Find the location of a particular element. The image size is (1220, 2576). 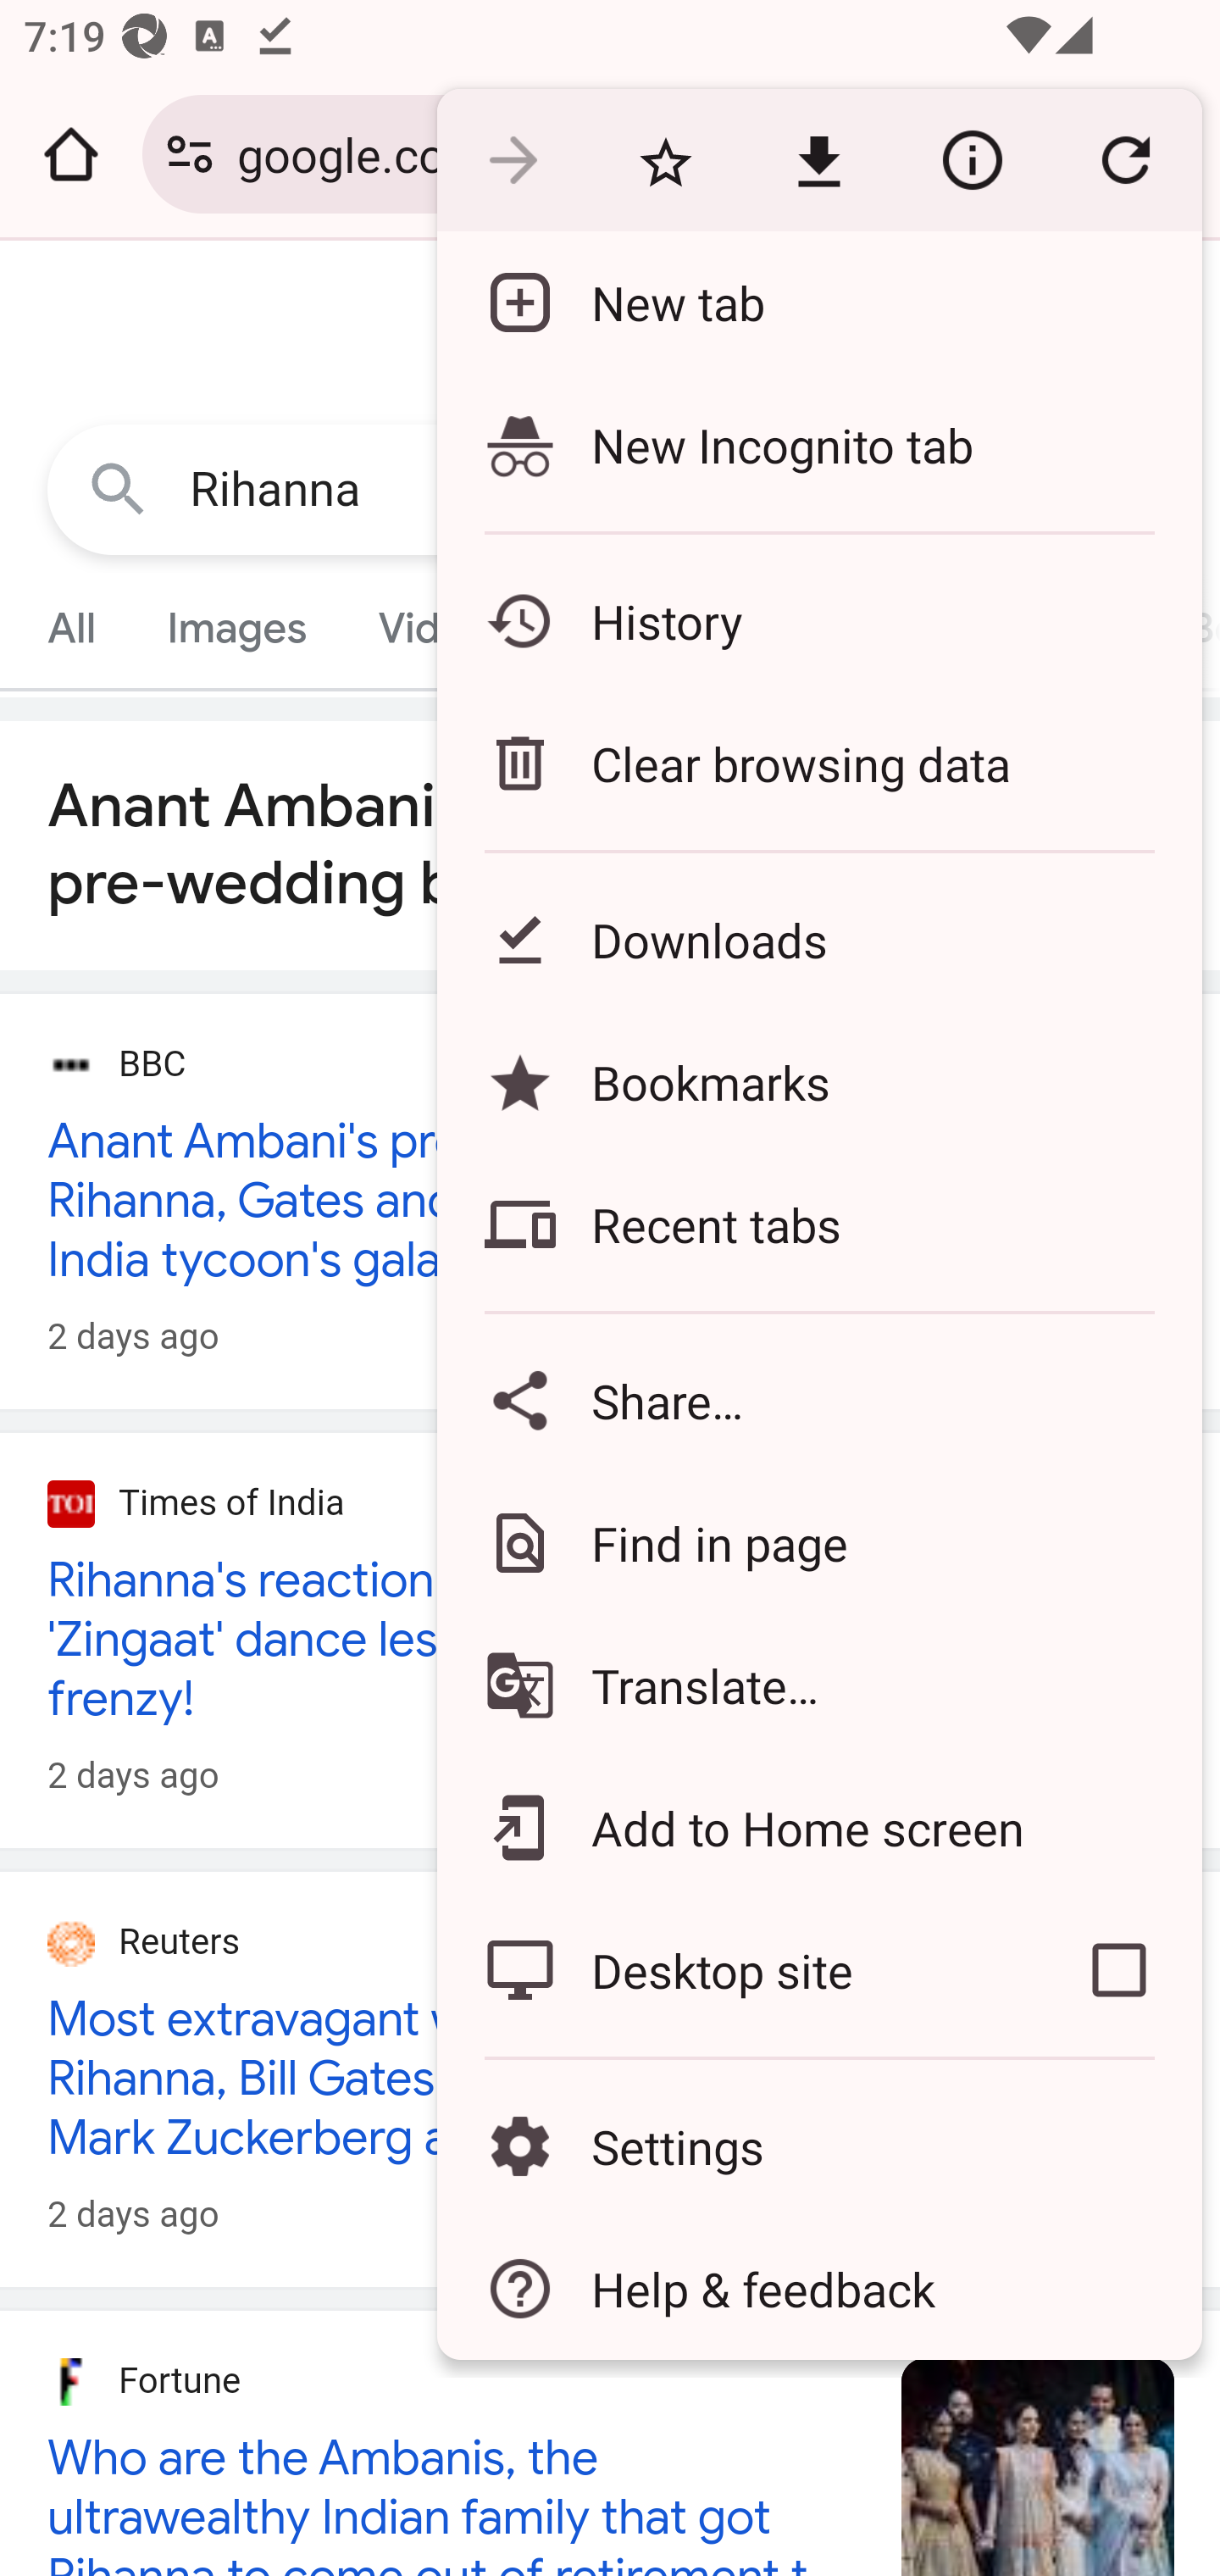

History is located at coordinates (818, 620).